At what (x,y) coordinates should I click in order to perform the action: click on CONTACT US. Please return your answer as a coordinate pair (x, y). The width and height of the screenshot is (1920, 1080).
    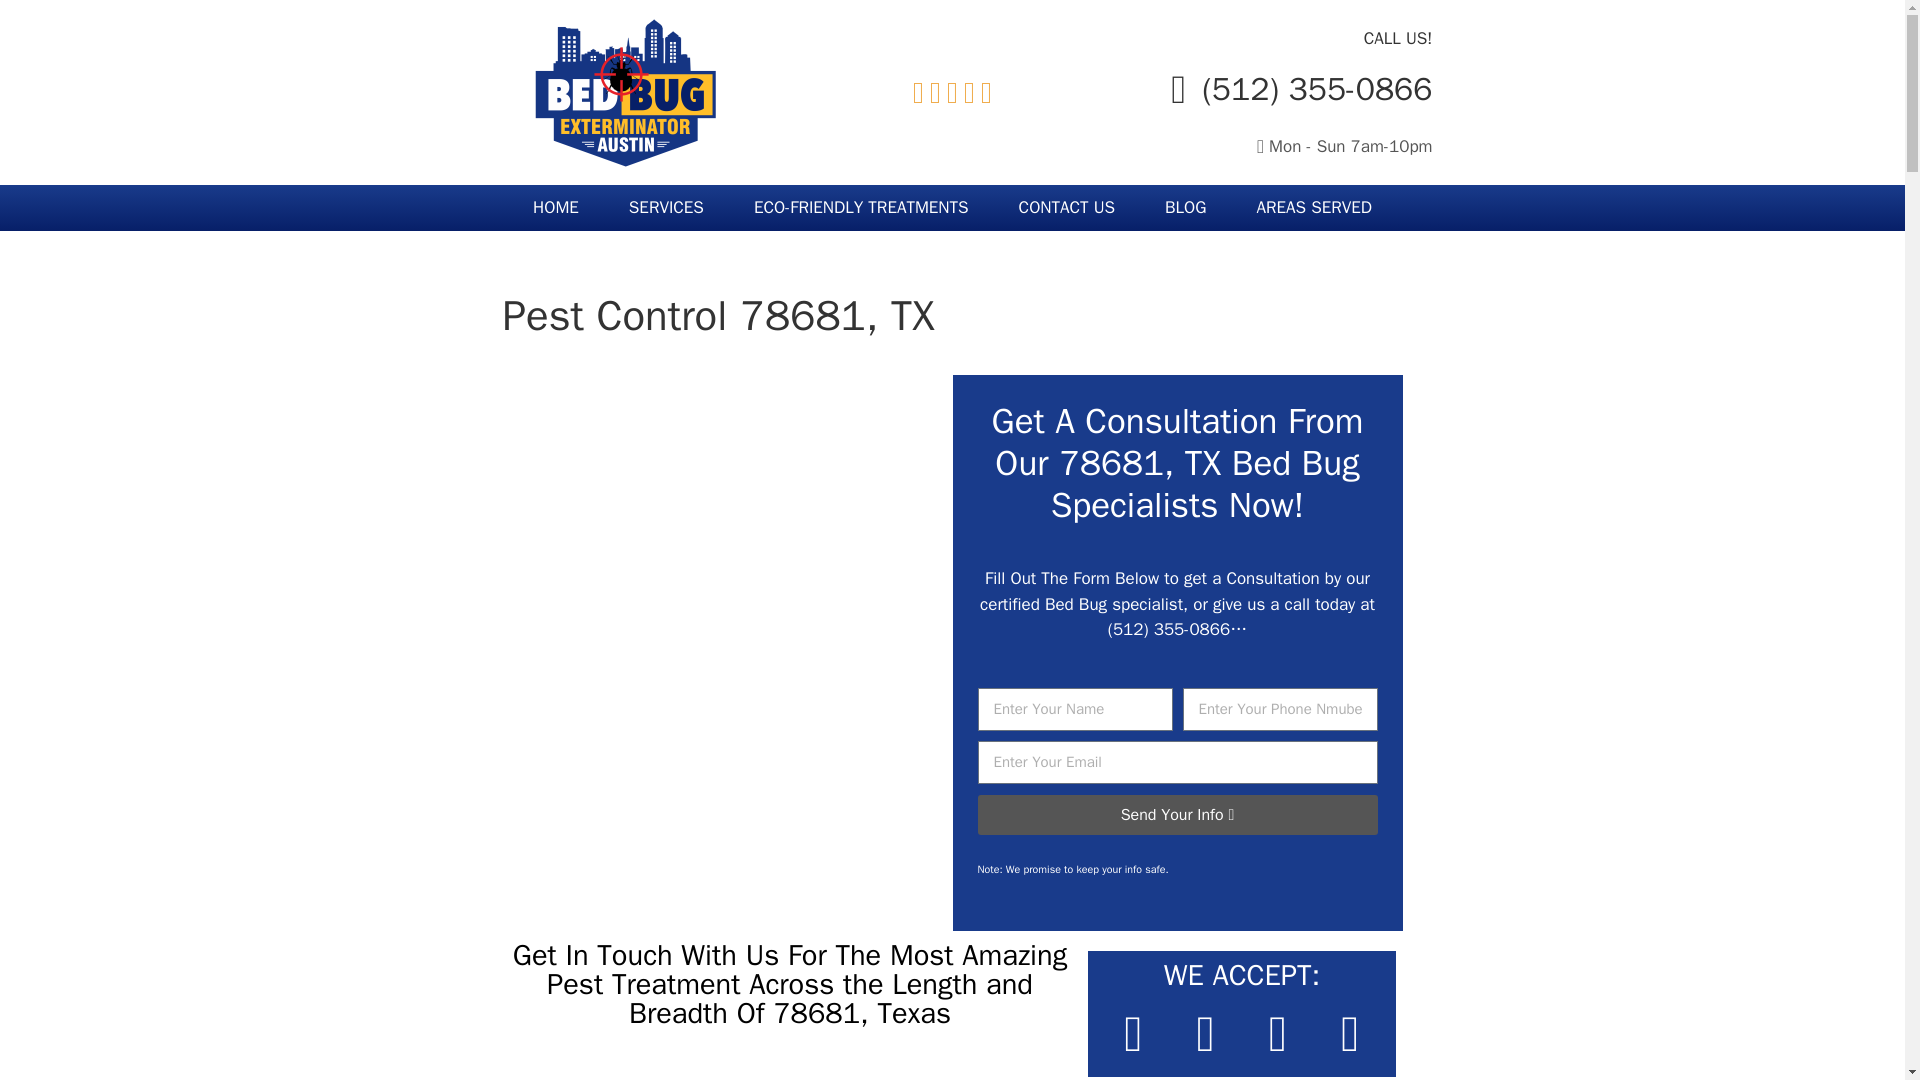
    Looking at the image, I should click on (1067, 208).